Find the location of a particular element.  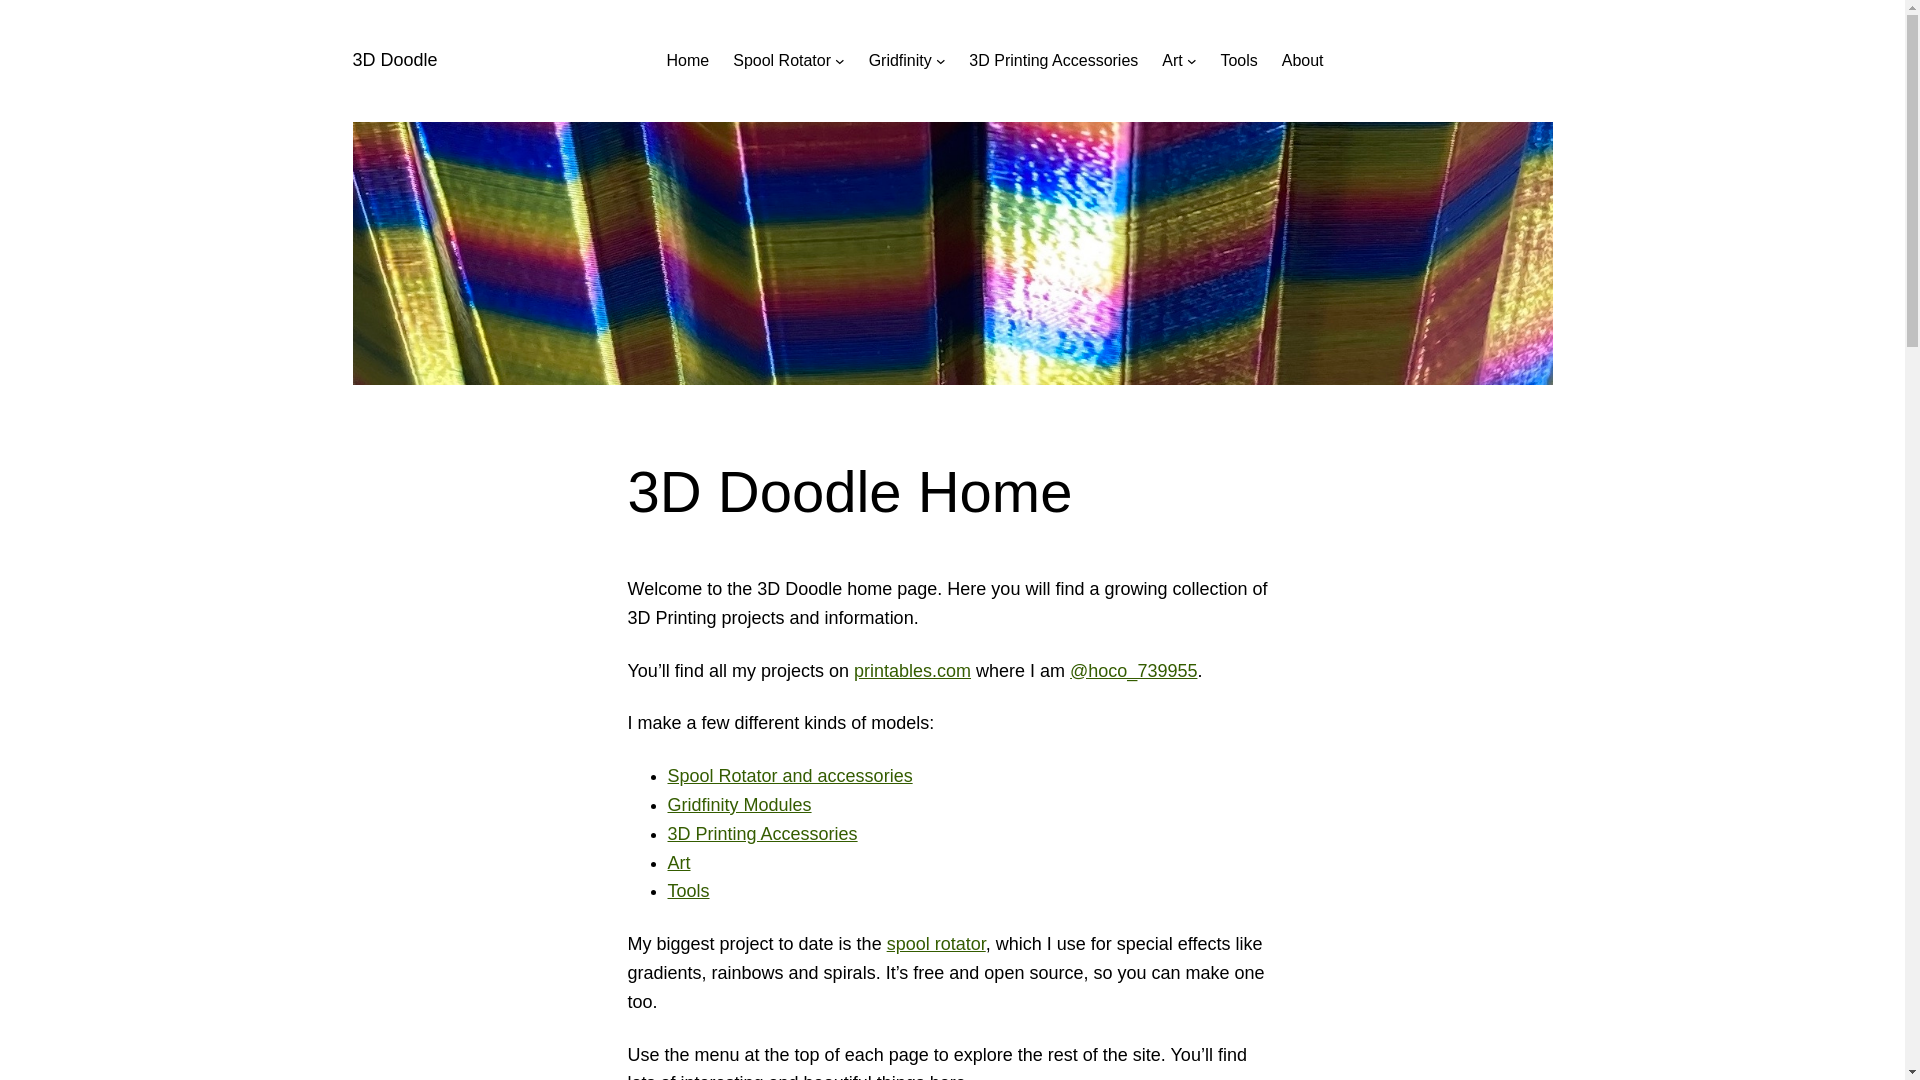

Home is located at coordinates (688, 61).